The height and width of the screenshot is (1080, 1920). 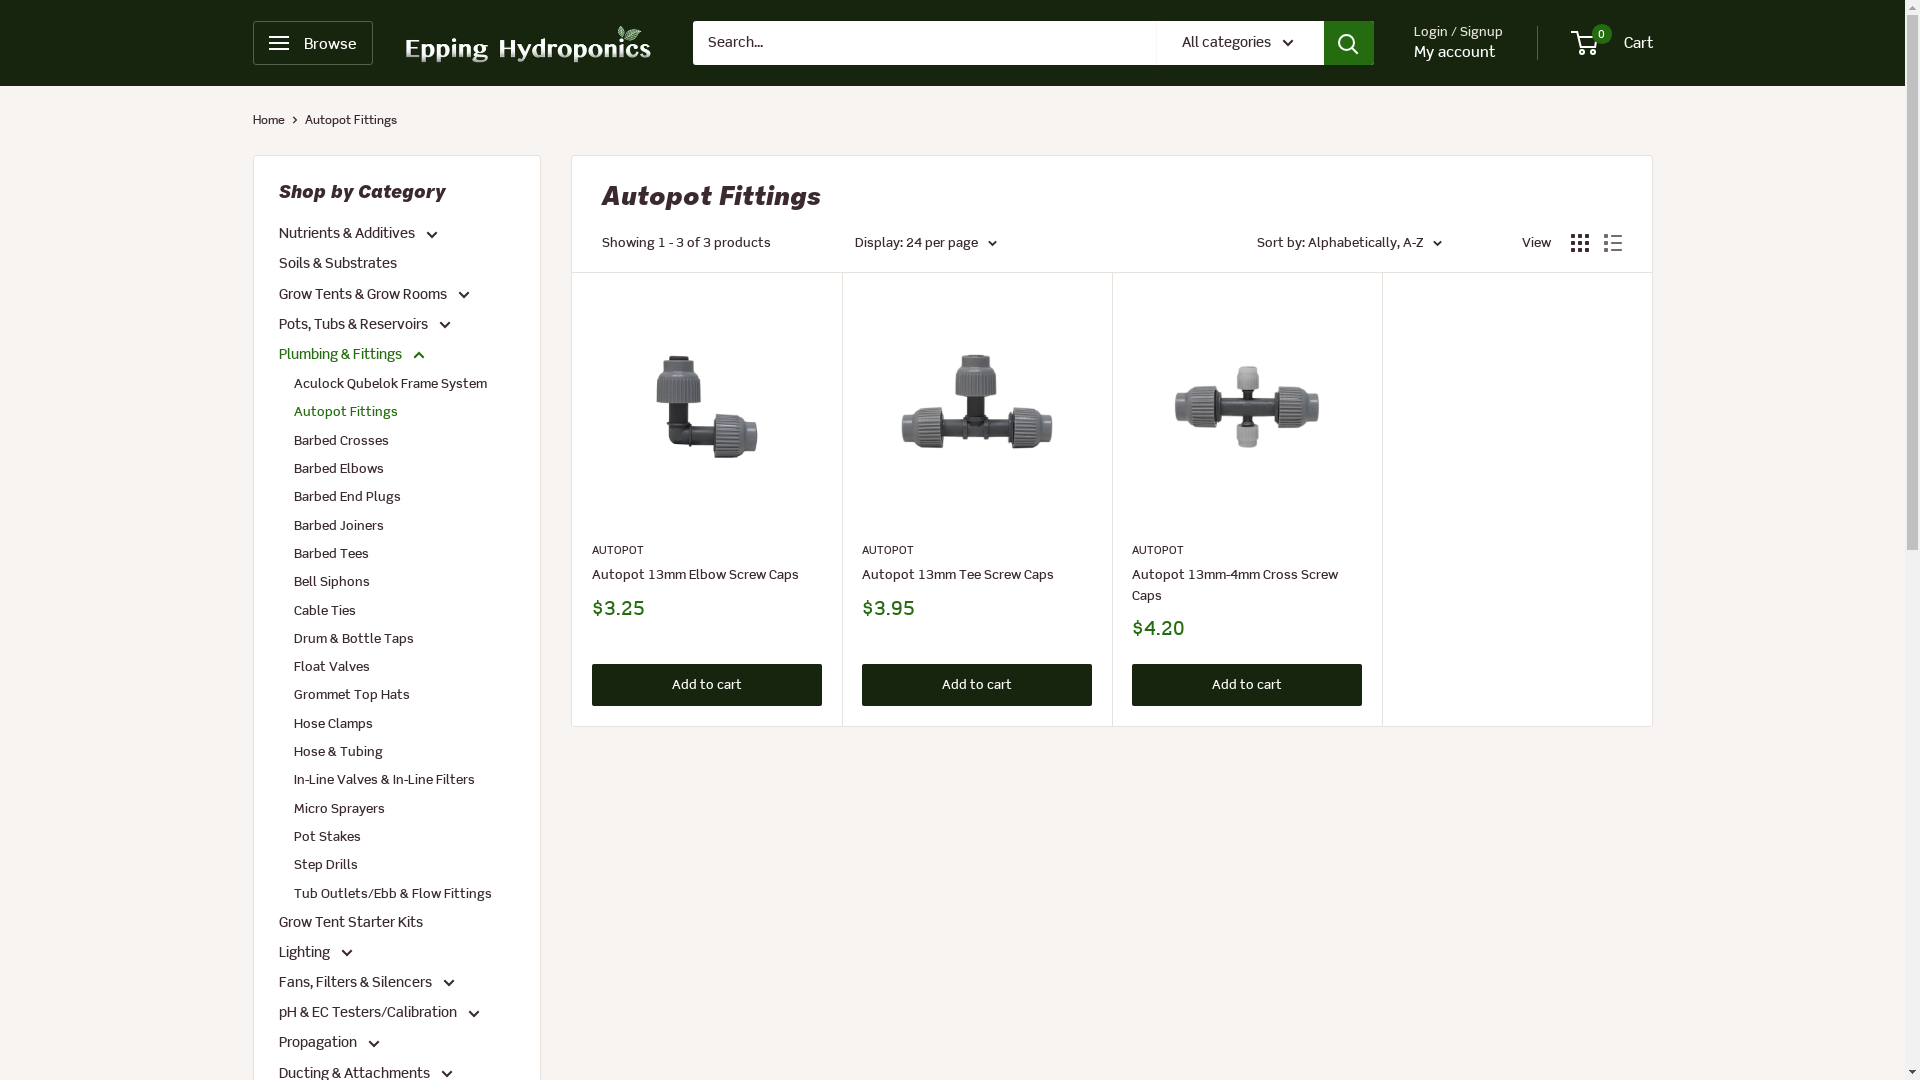 What do you see at coordinates (404, 497) in the screenshot?
I see `Barbed End Plugs` at bounding box center [404, 497].